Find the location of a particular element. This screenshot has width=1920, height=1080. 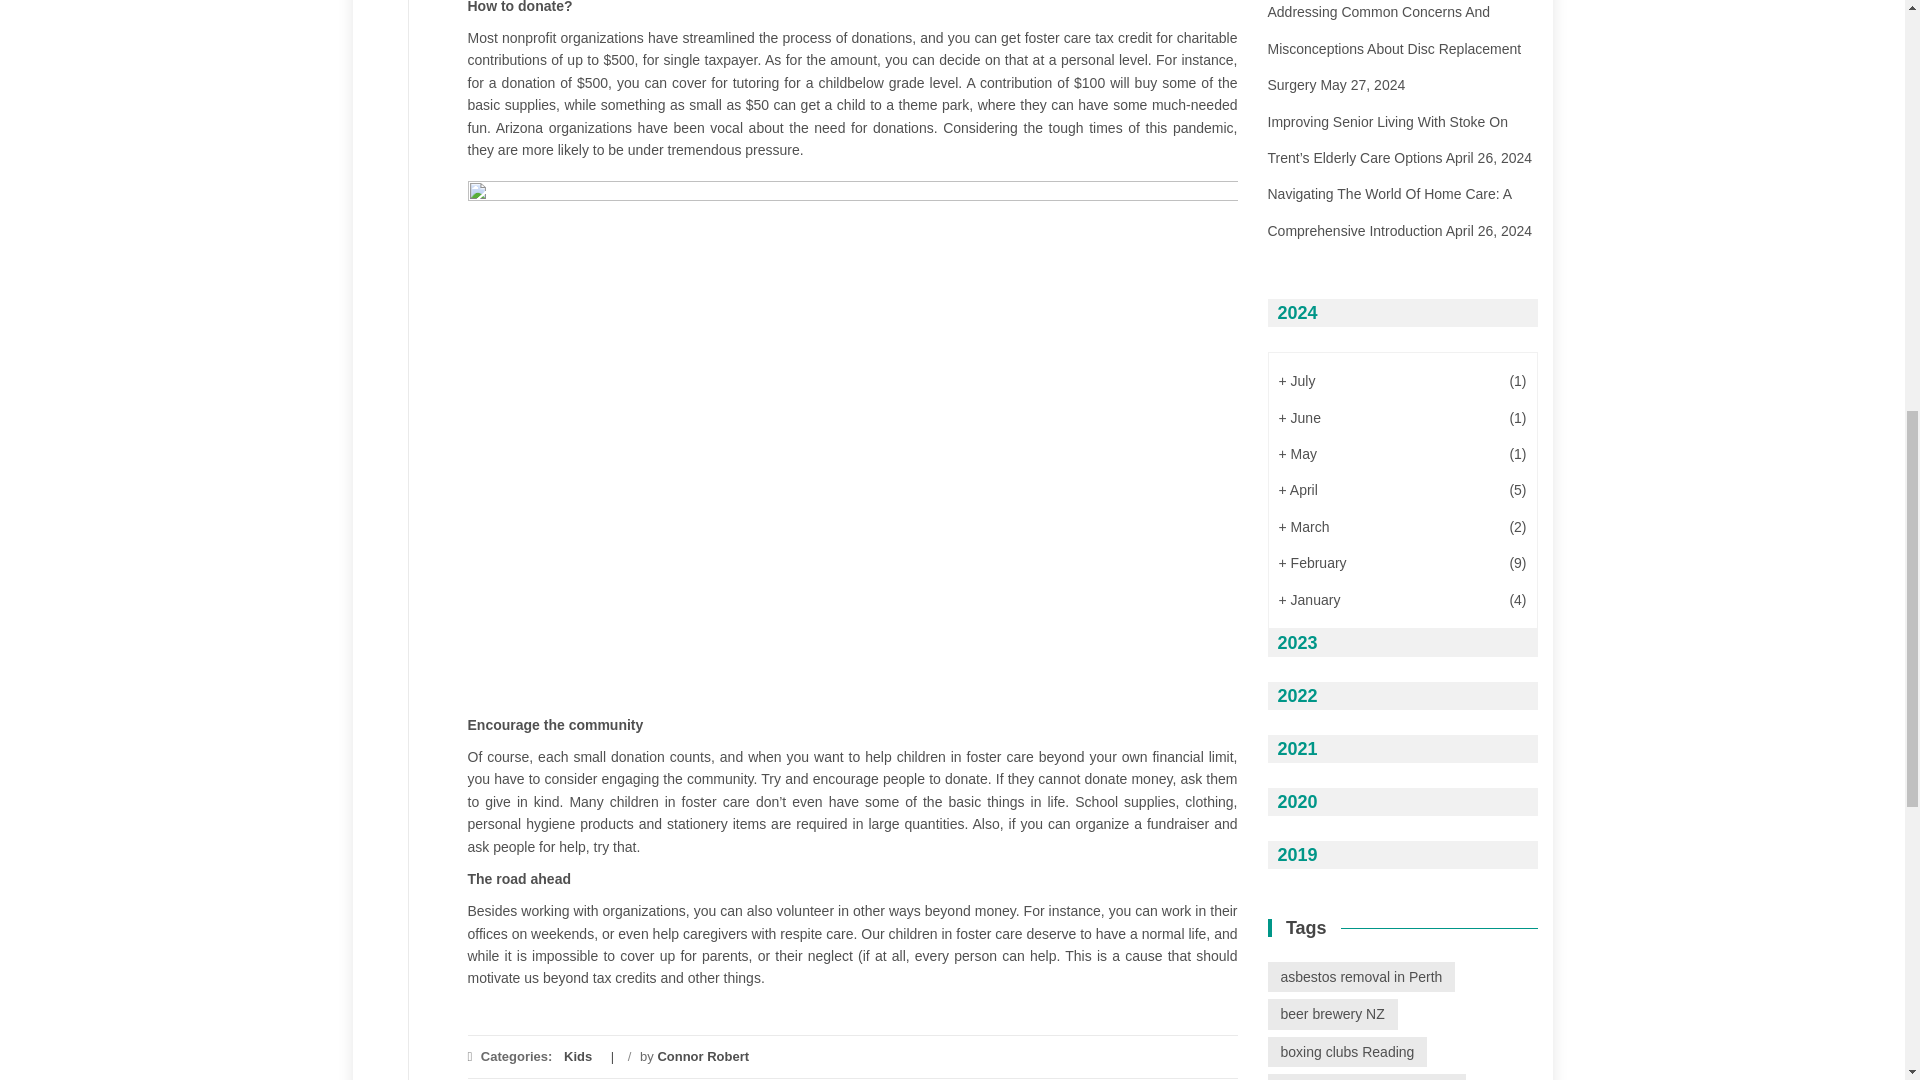

Connor Robert is located at coordinates (702, 1056).